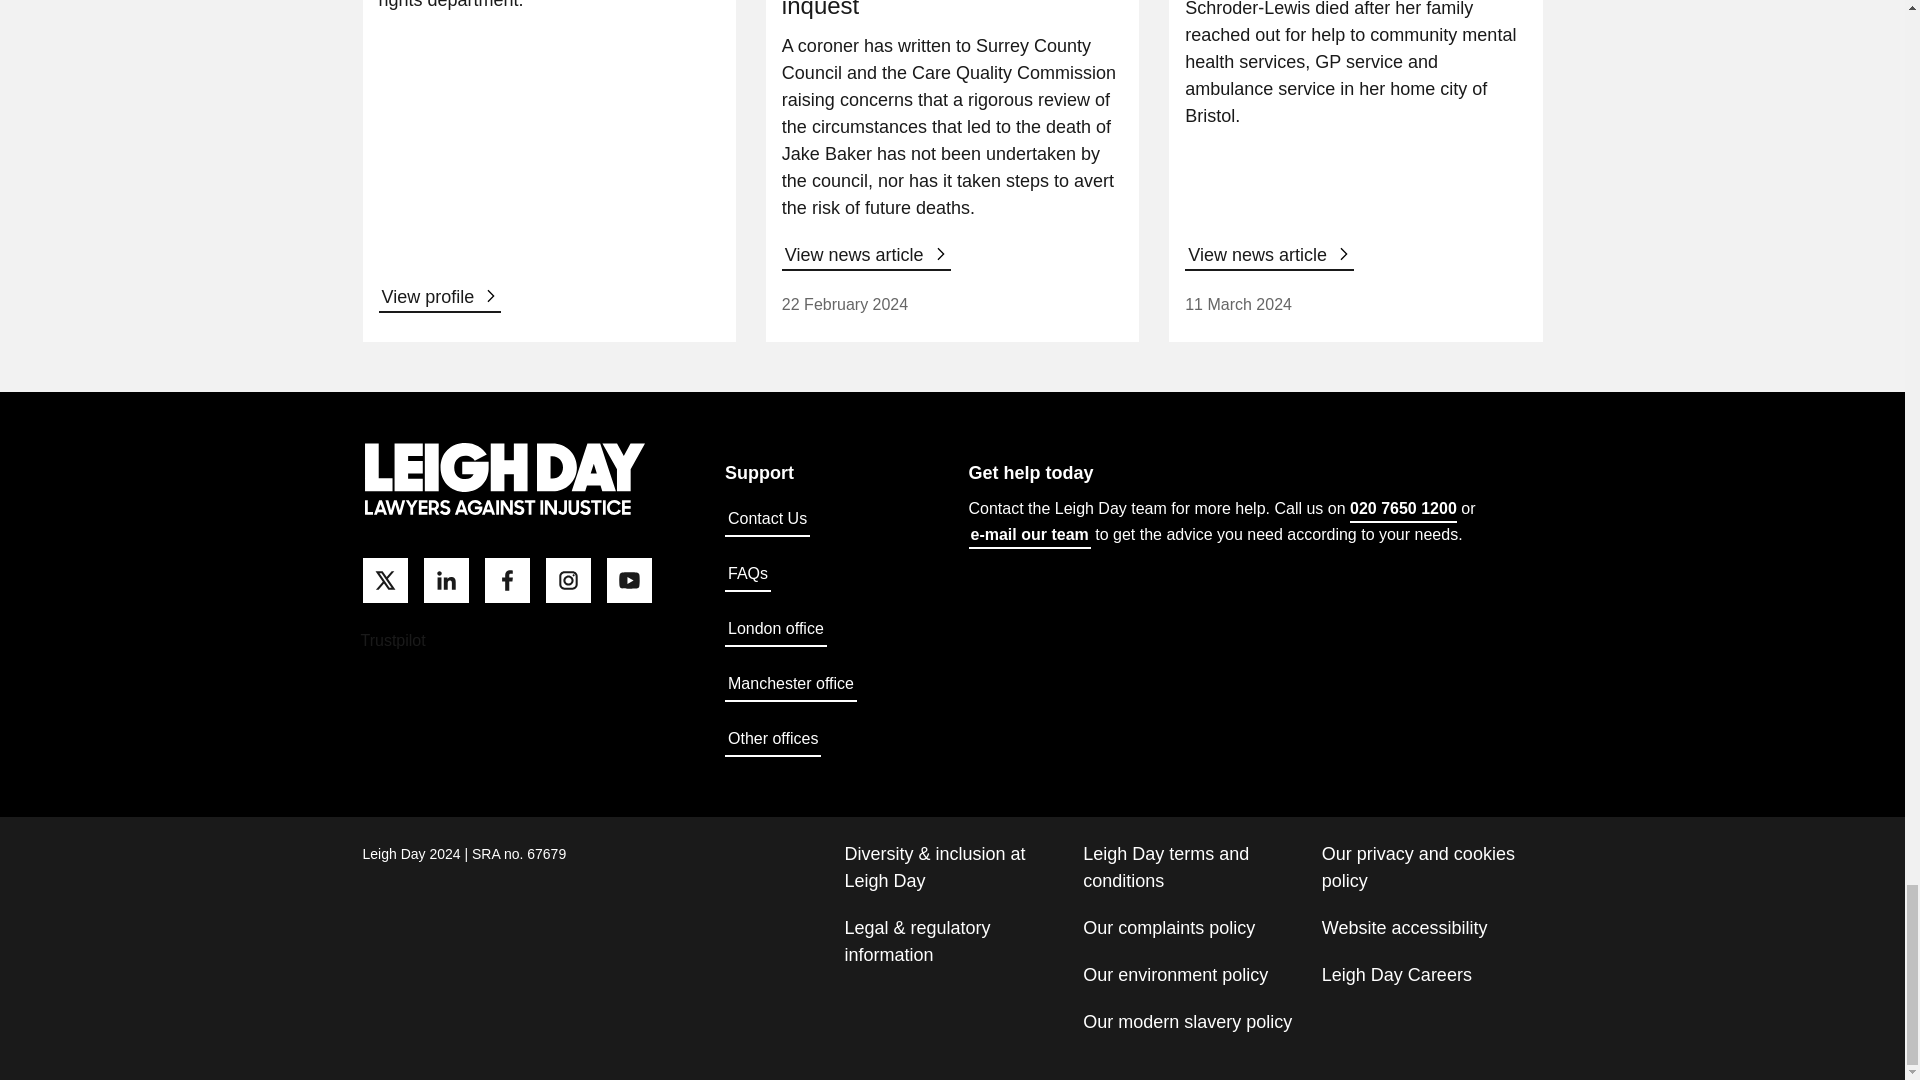 Image resolution: width=1920 pixels, height=1080 pixels. Describe the element at coordinates (1268, 256) in the screenshot. I see `View Inquest into the death of Maia Schroder-Lewis, aged 21` at that location.